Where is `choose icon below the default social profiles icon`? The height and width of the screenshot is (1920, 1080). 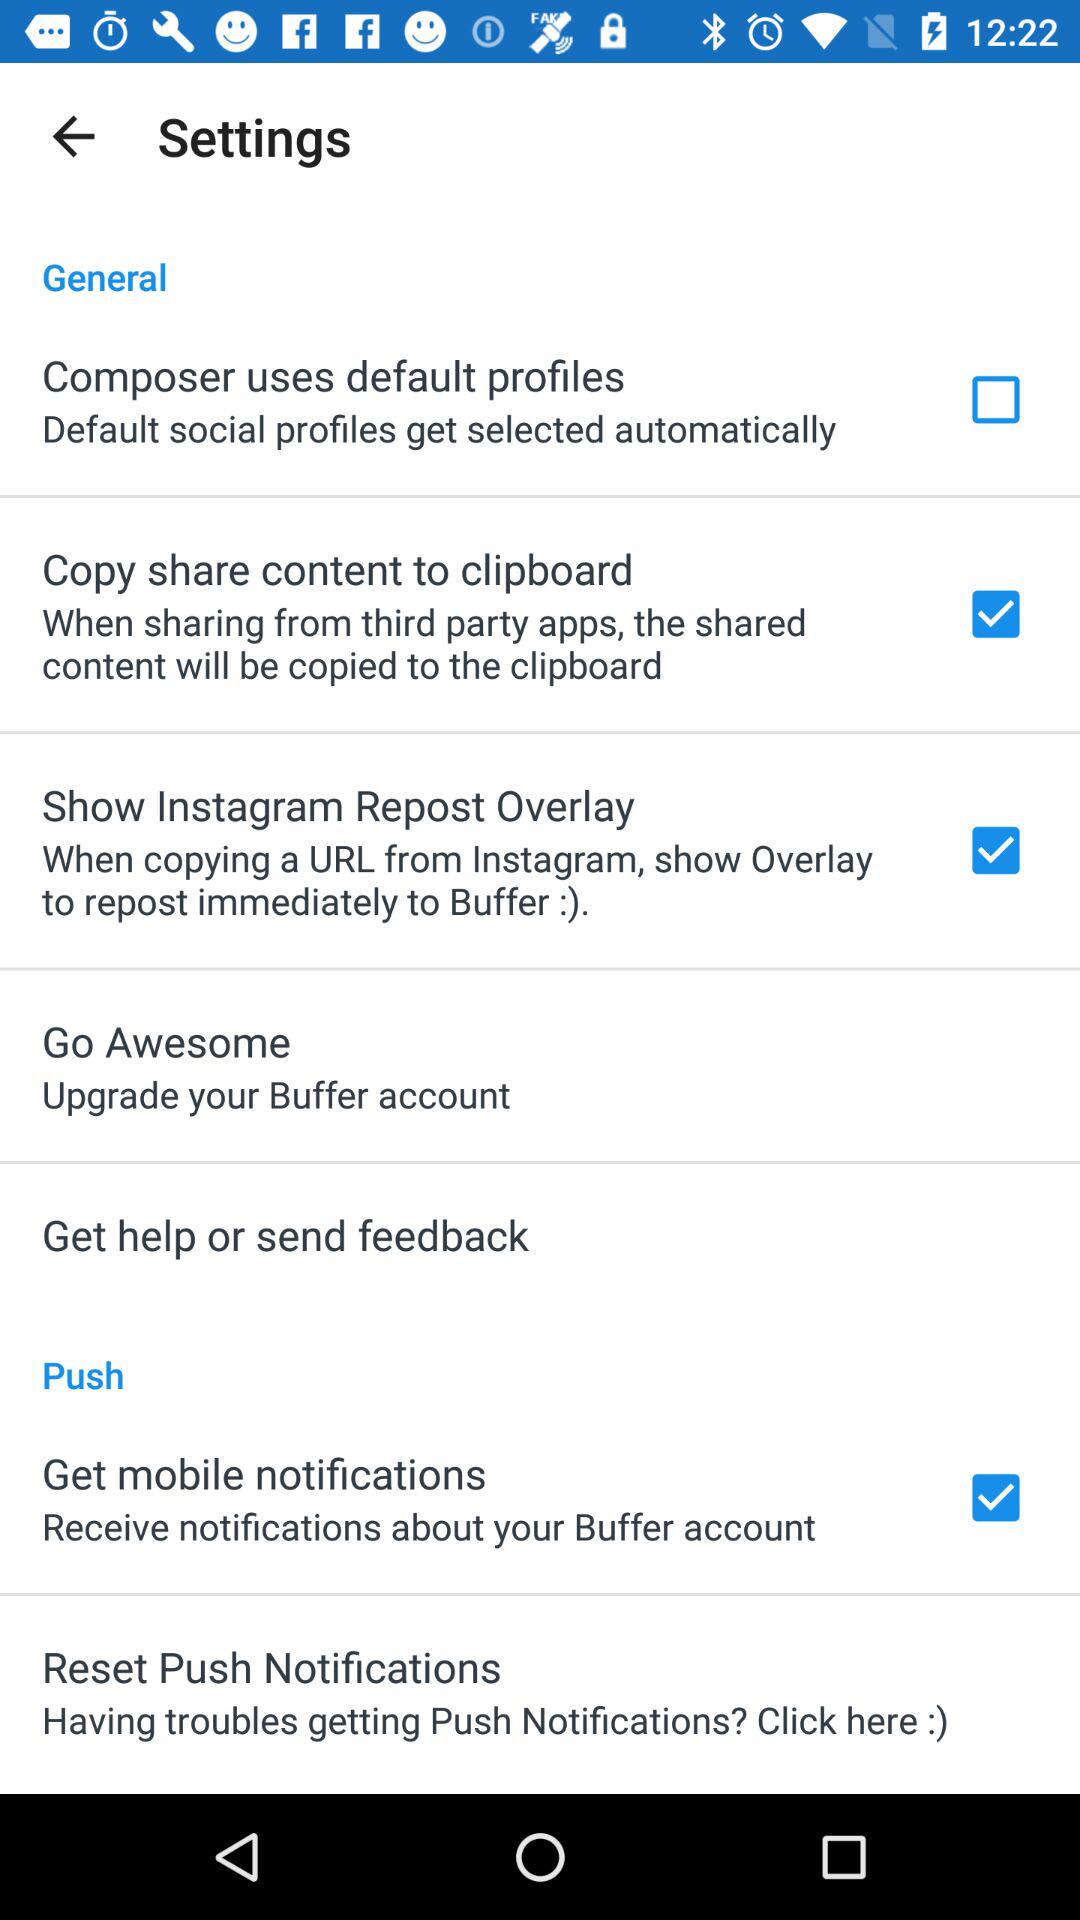 choose icon below the default social profiles icon is located at coordinates (338, 568).